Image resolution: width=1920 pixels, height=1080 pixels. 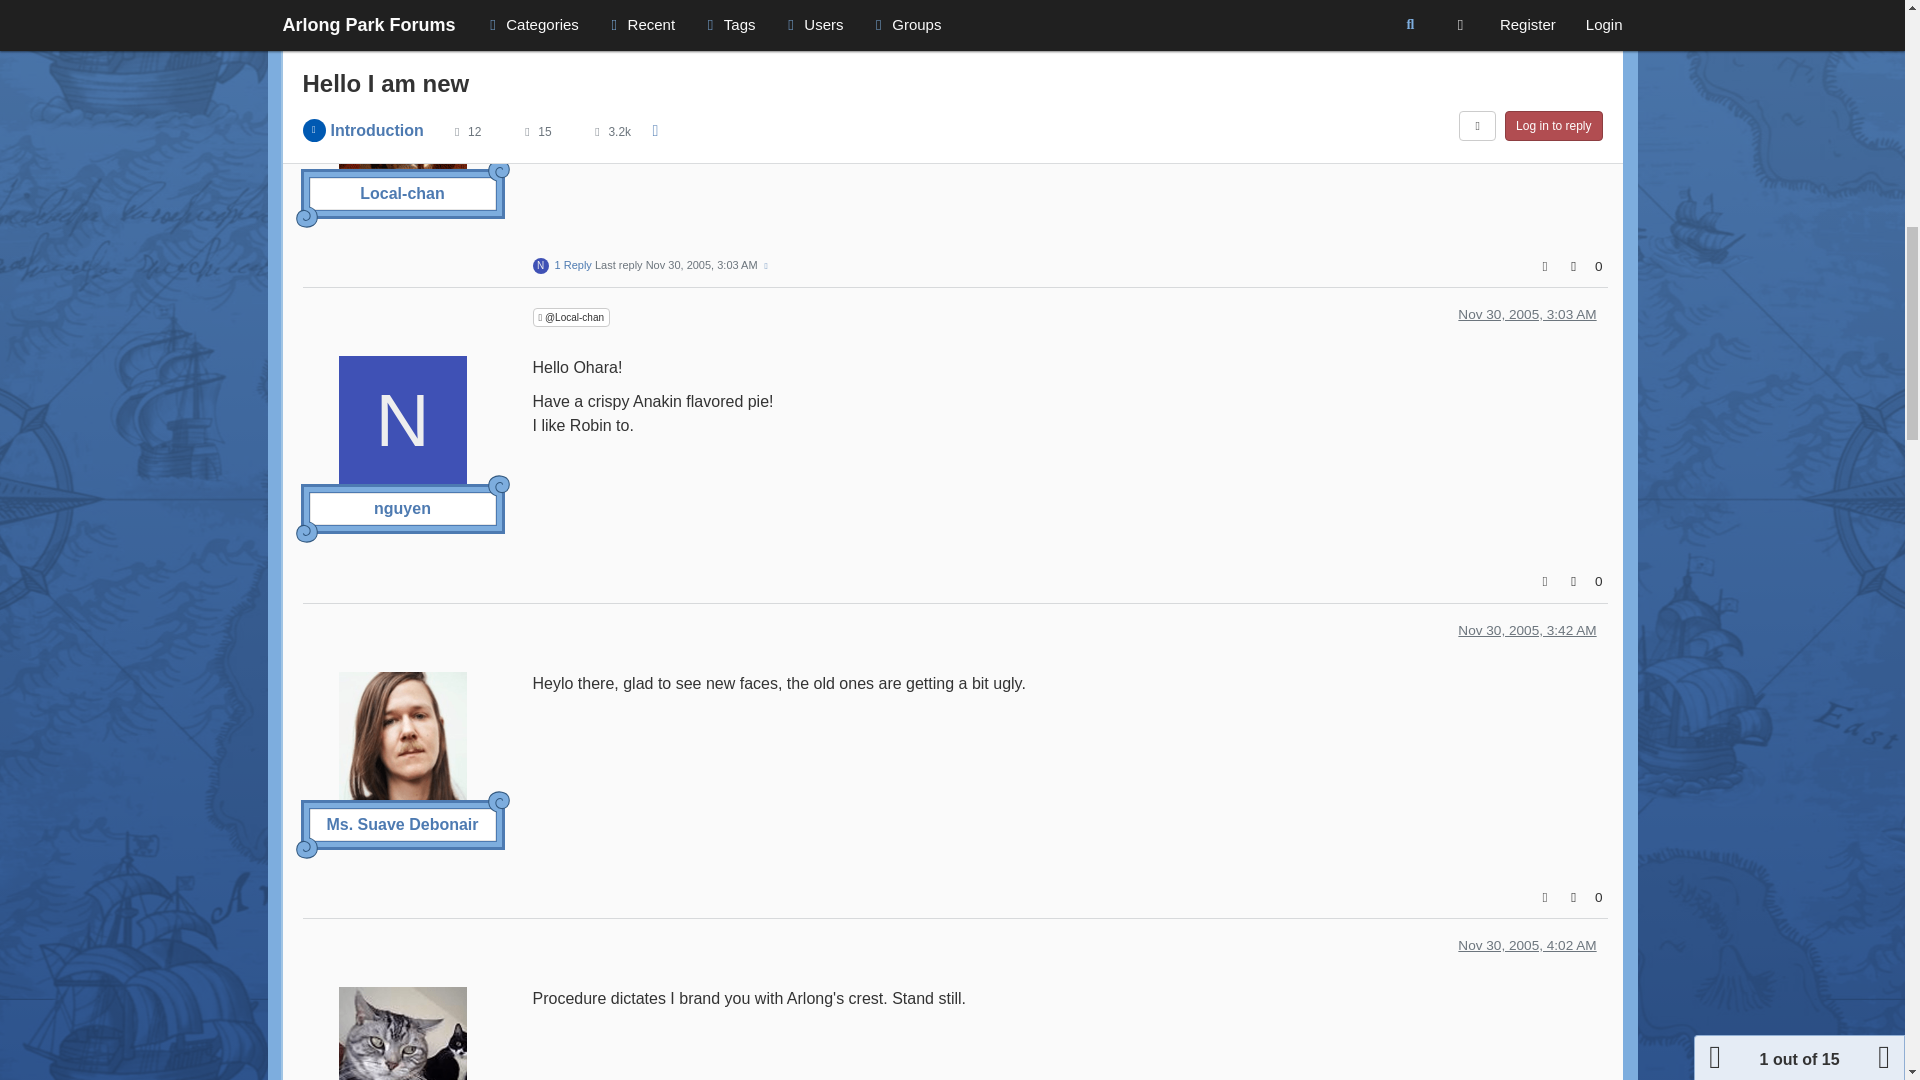 What do you see at coordinates (306, 848) in the screenshot?
I see `spiral` at bounding box center [306, 848].